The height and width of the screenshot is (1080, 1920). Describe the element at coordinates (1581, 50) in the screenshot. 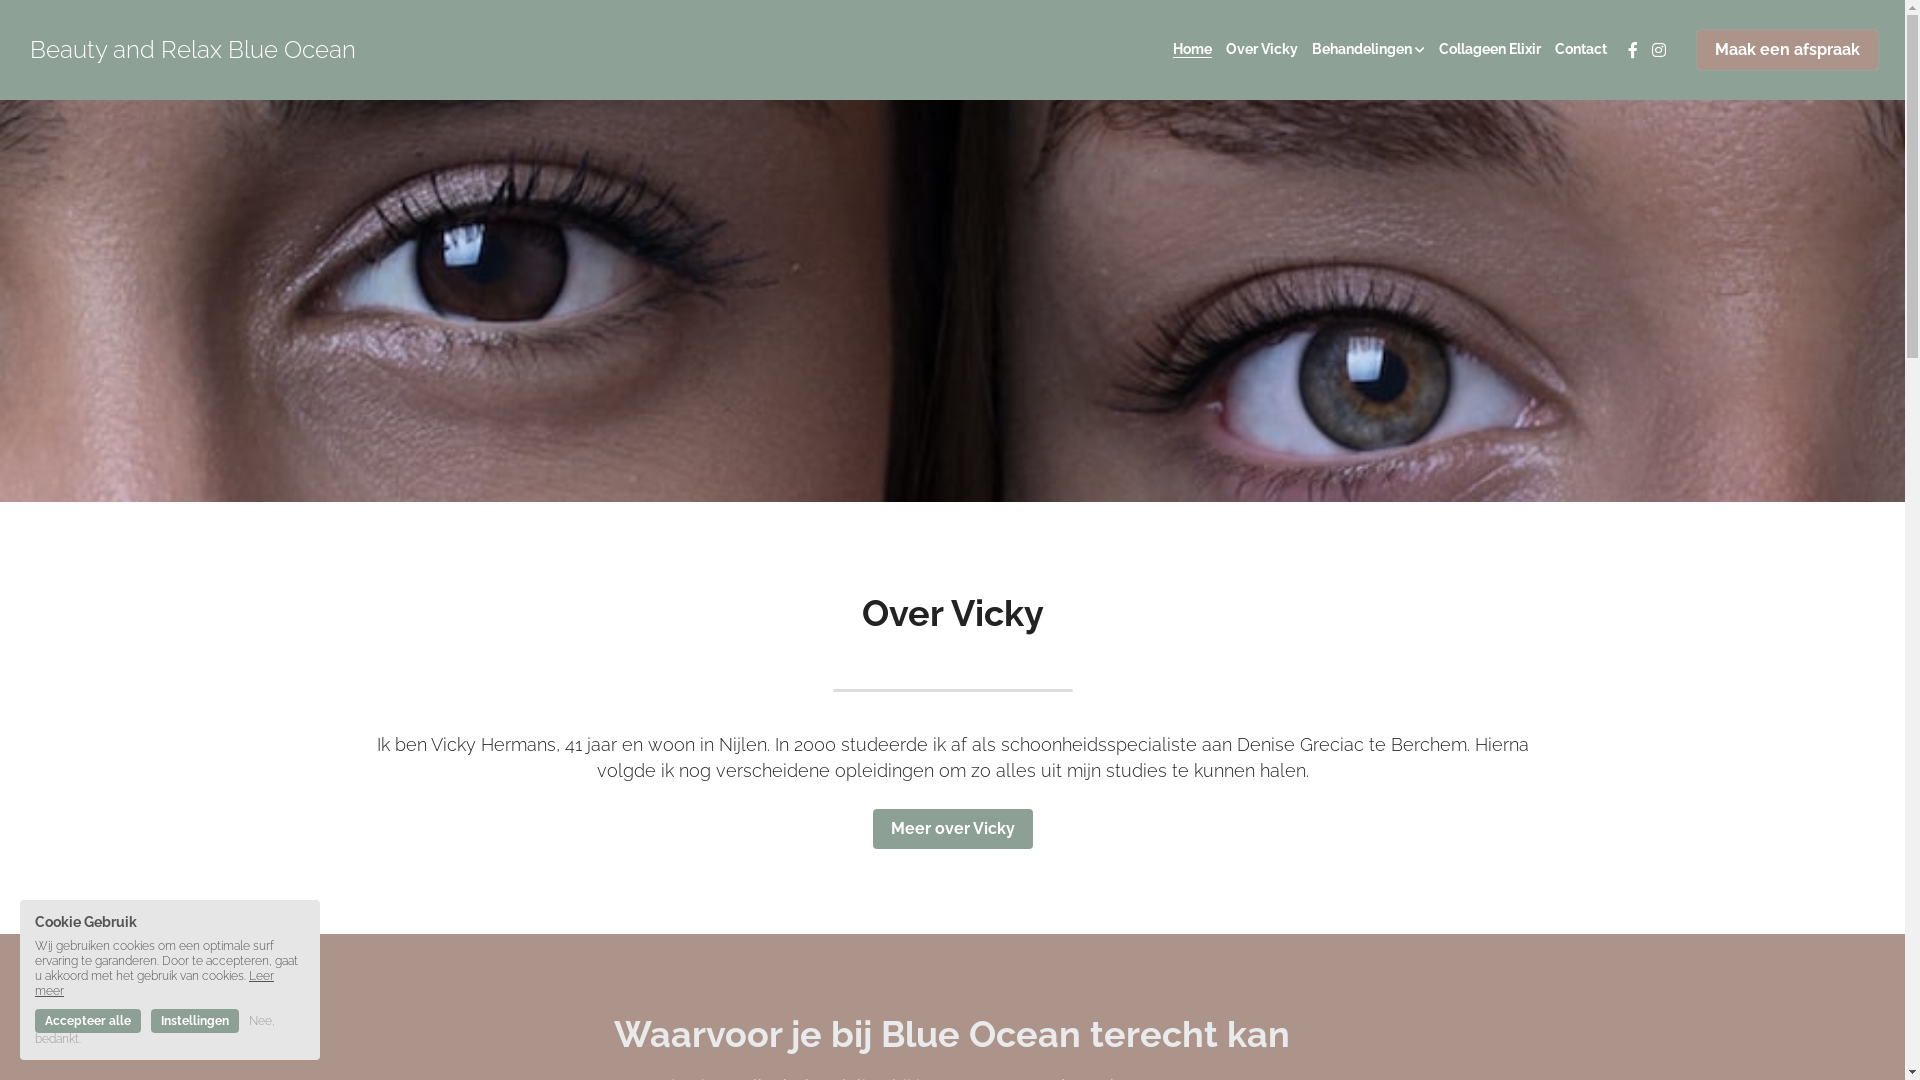

I see `Contact` at that location.